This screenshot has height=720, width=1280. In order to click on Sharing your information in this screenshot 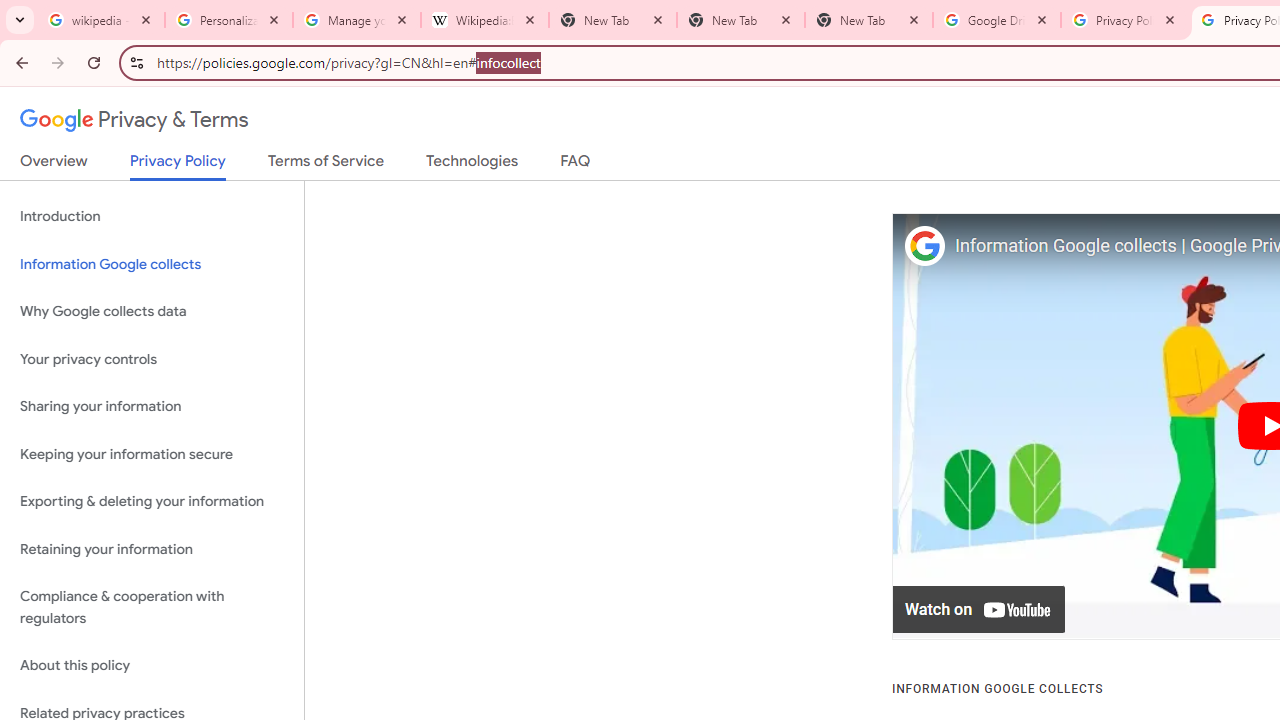, I will do `click(152, 407)`.